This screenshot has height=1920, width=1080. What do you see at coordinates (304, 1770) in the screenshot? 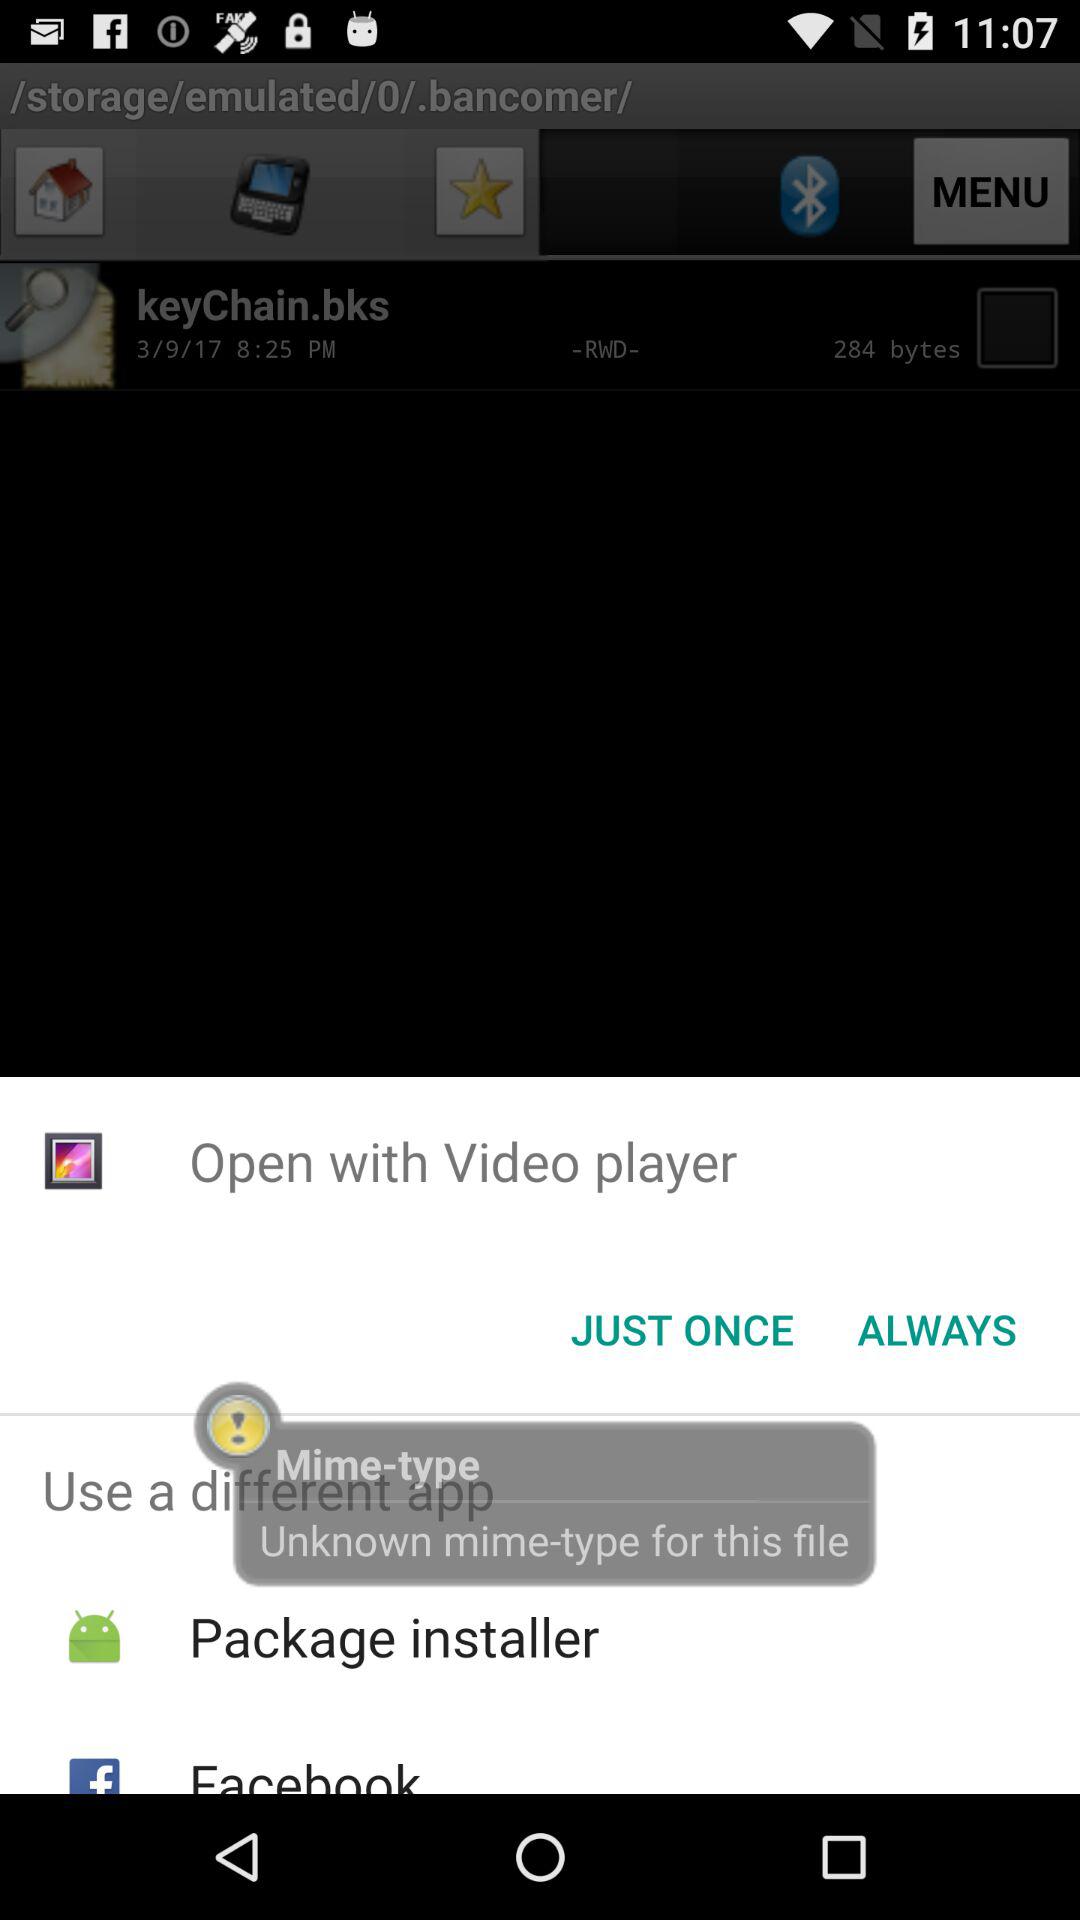
I see `click facebook app` at bounding box center [304, 1770].